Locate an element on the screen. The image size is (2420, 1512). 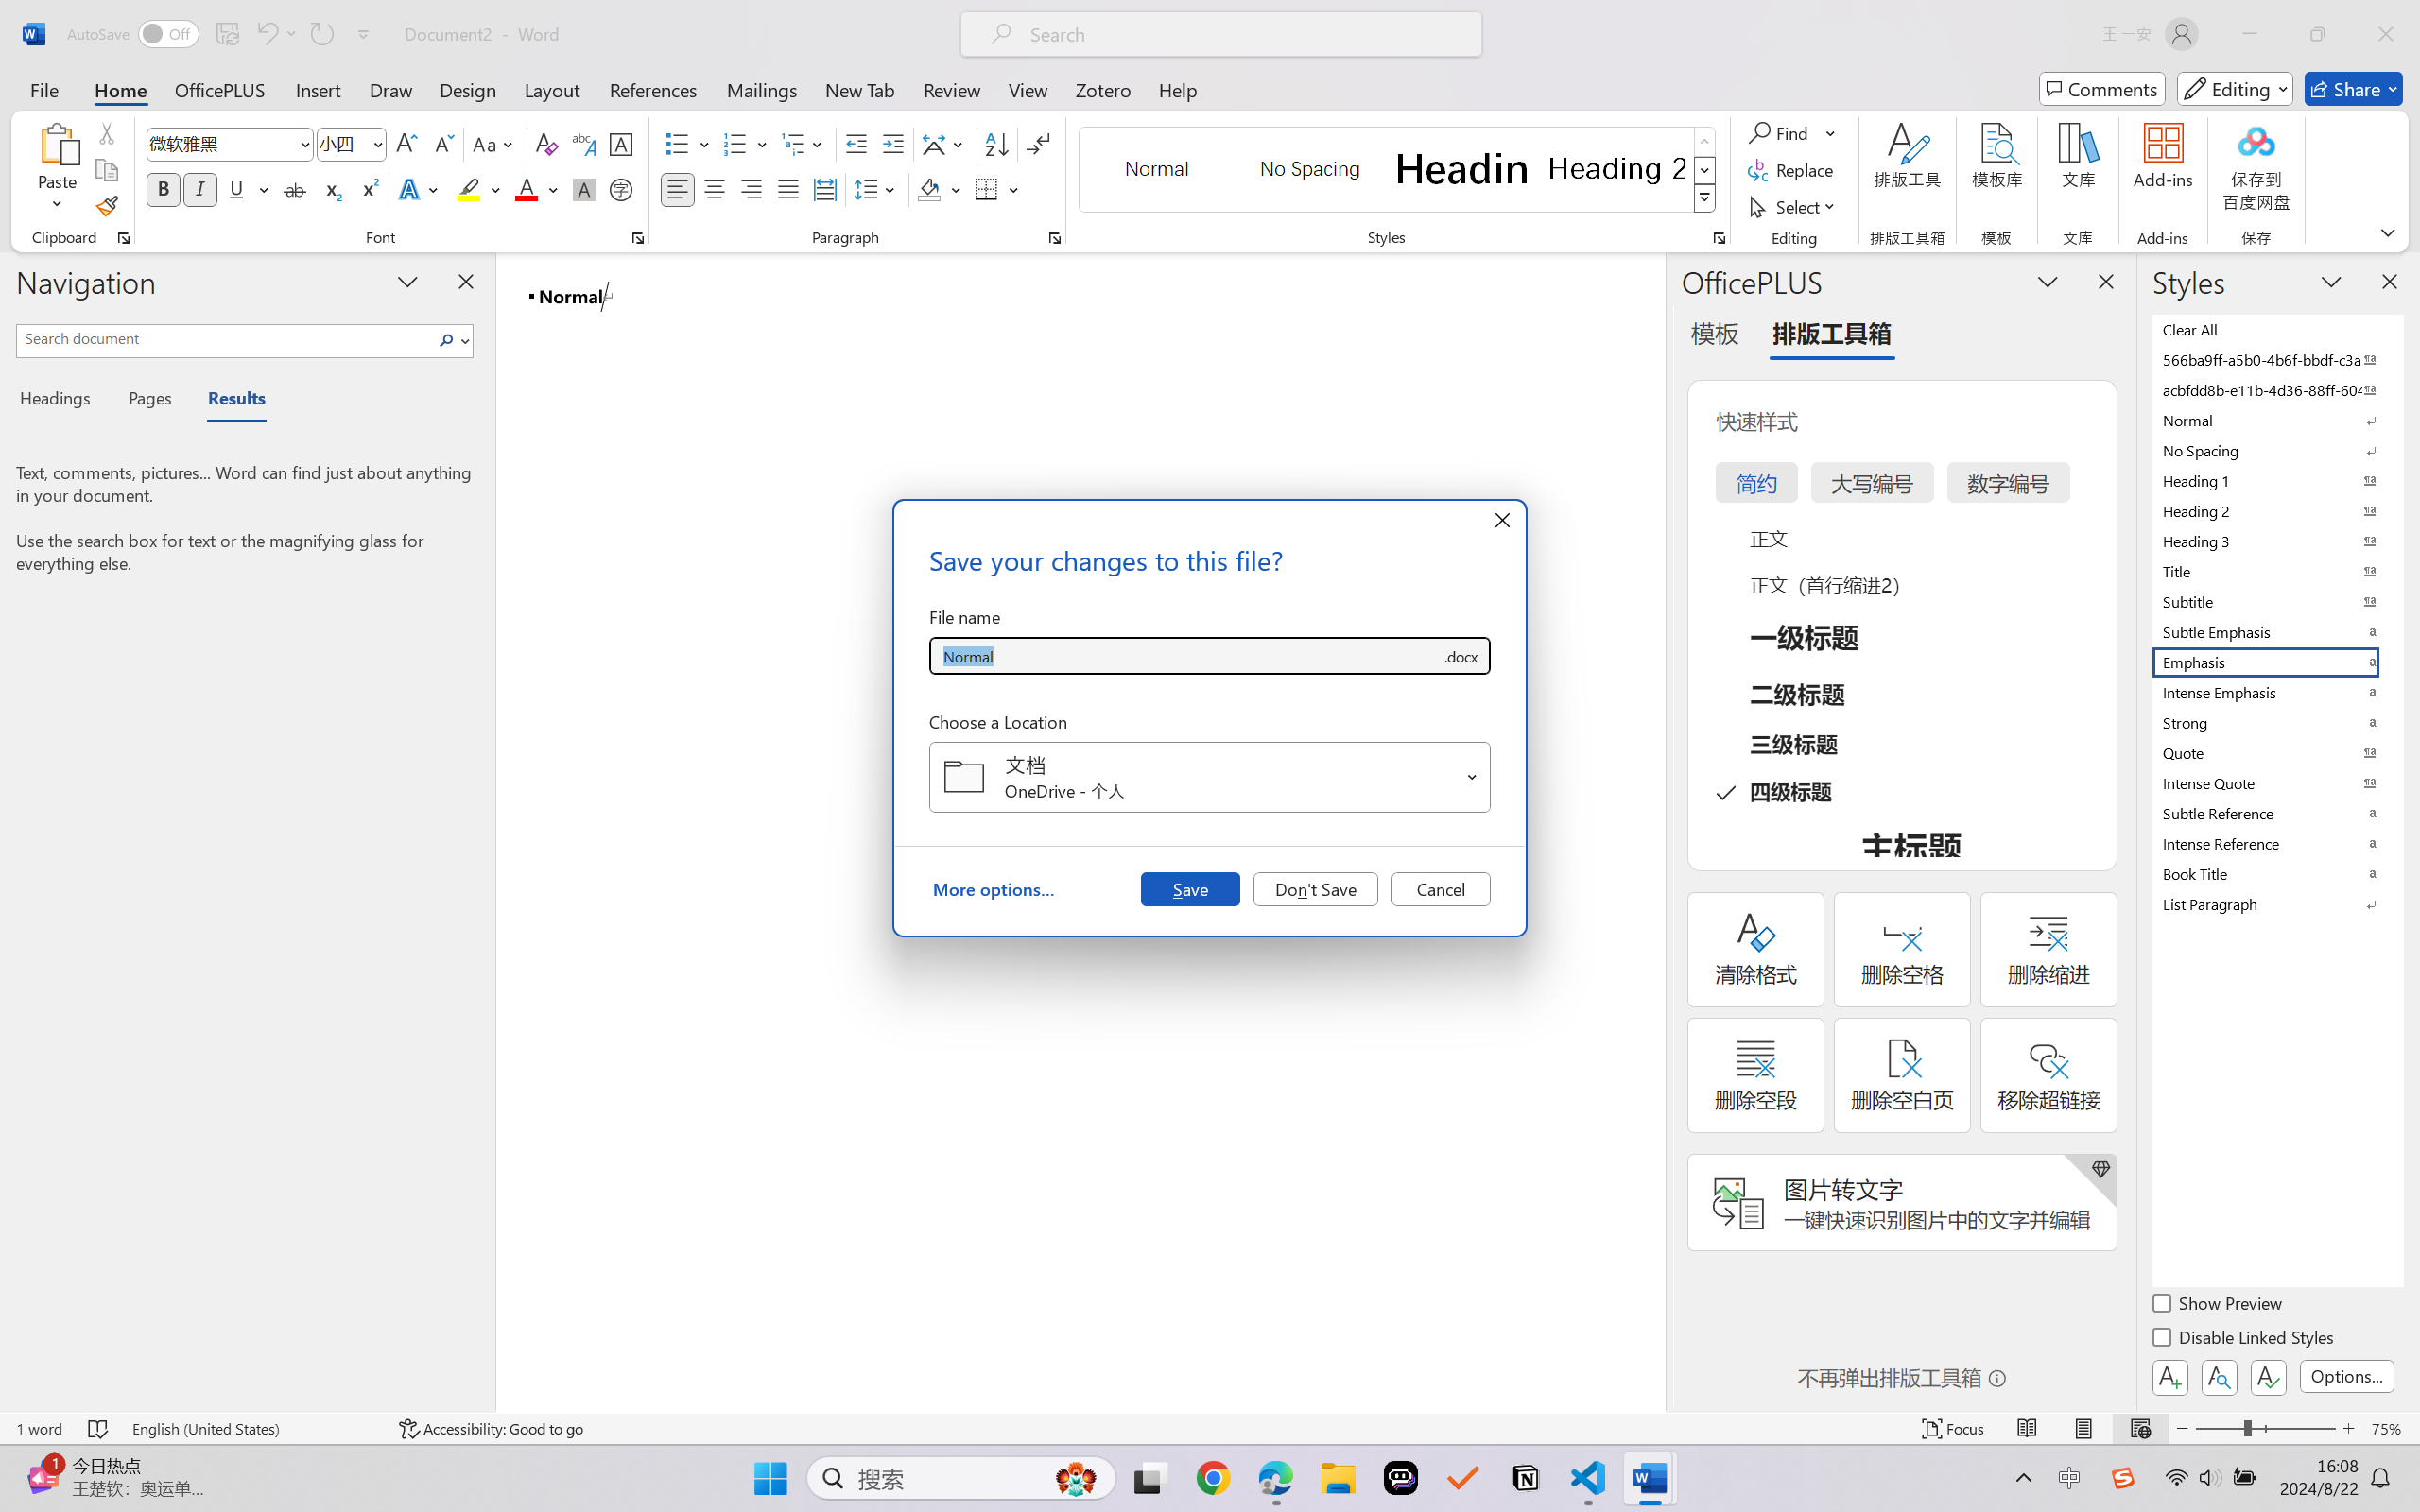
Shading is located at coordinates (940, 189).